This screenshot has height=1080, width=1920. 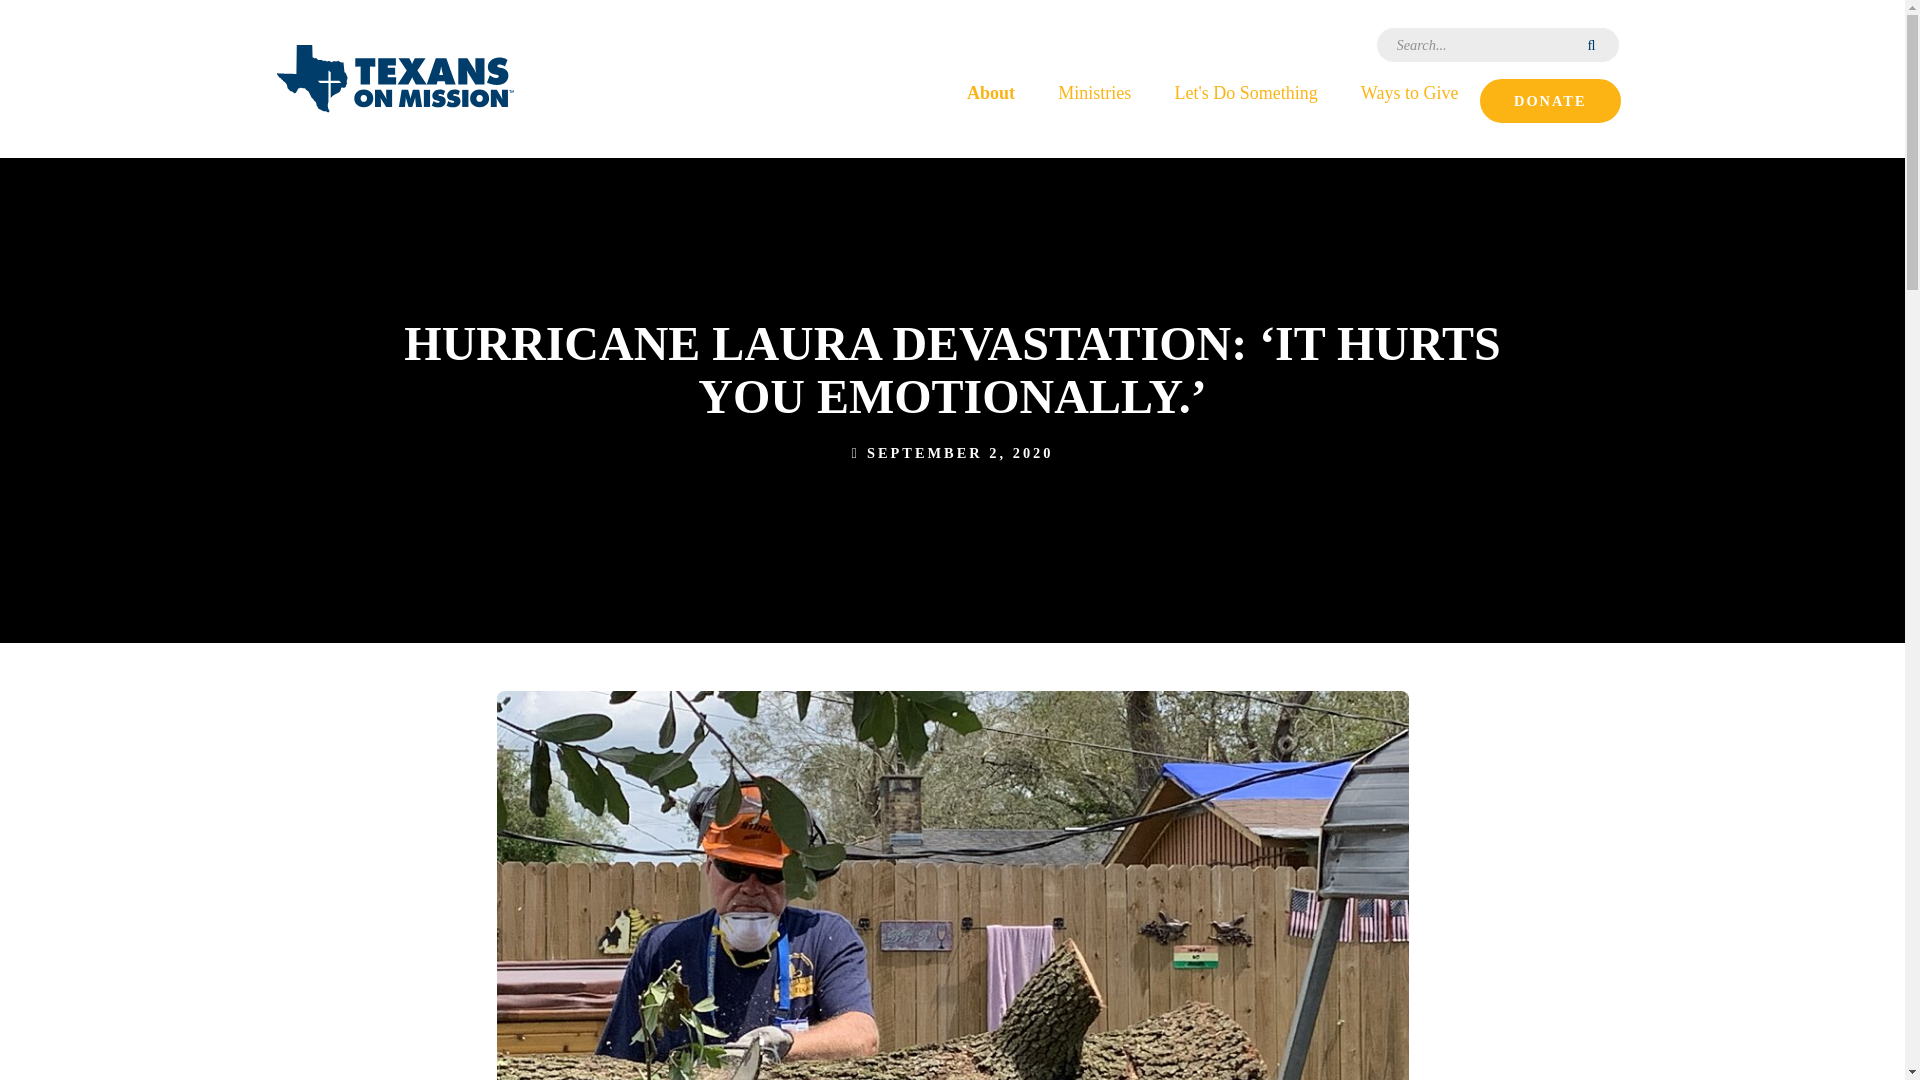 I want to click on SEARCH, so click(x=1593, y=44).